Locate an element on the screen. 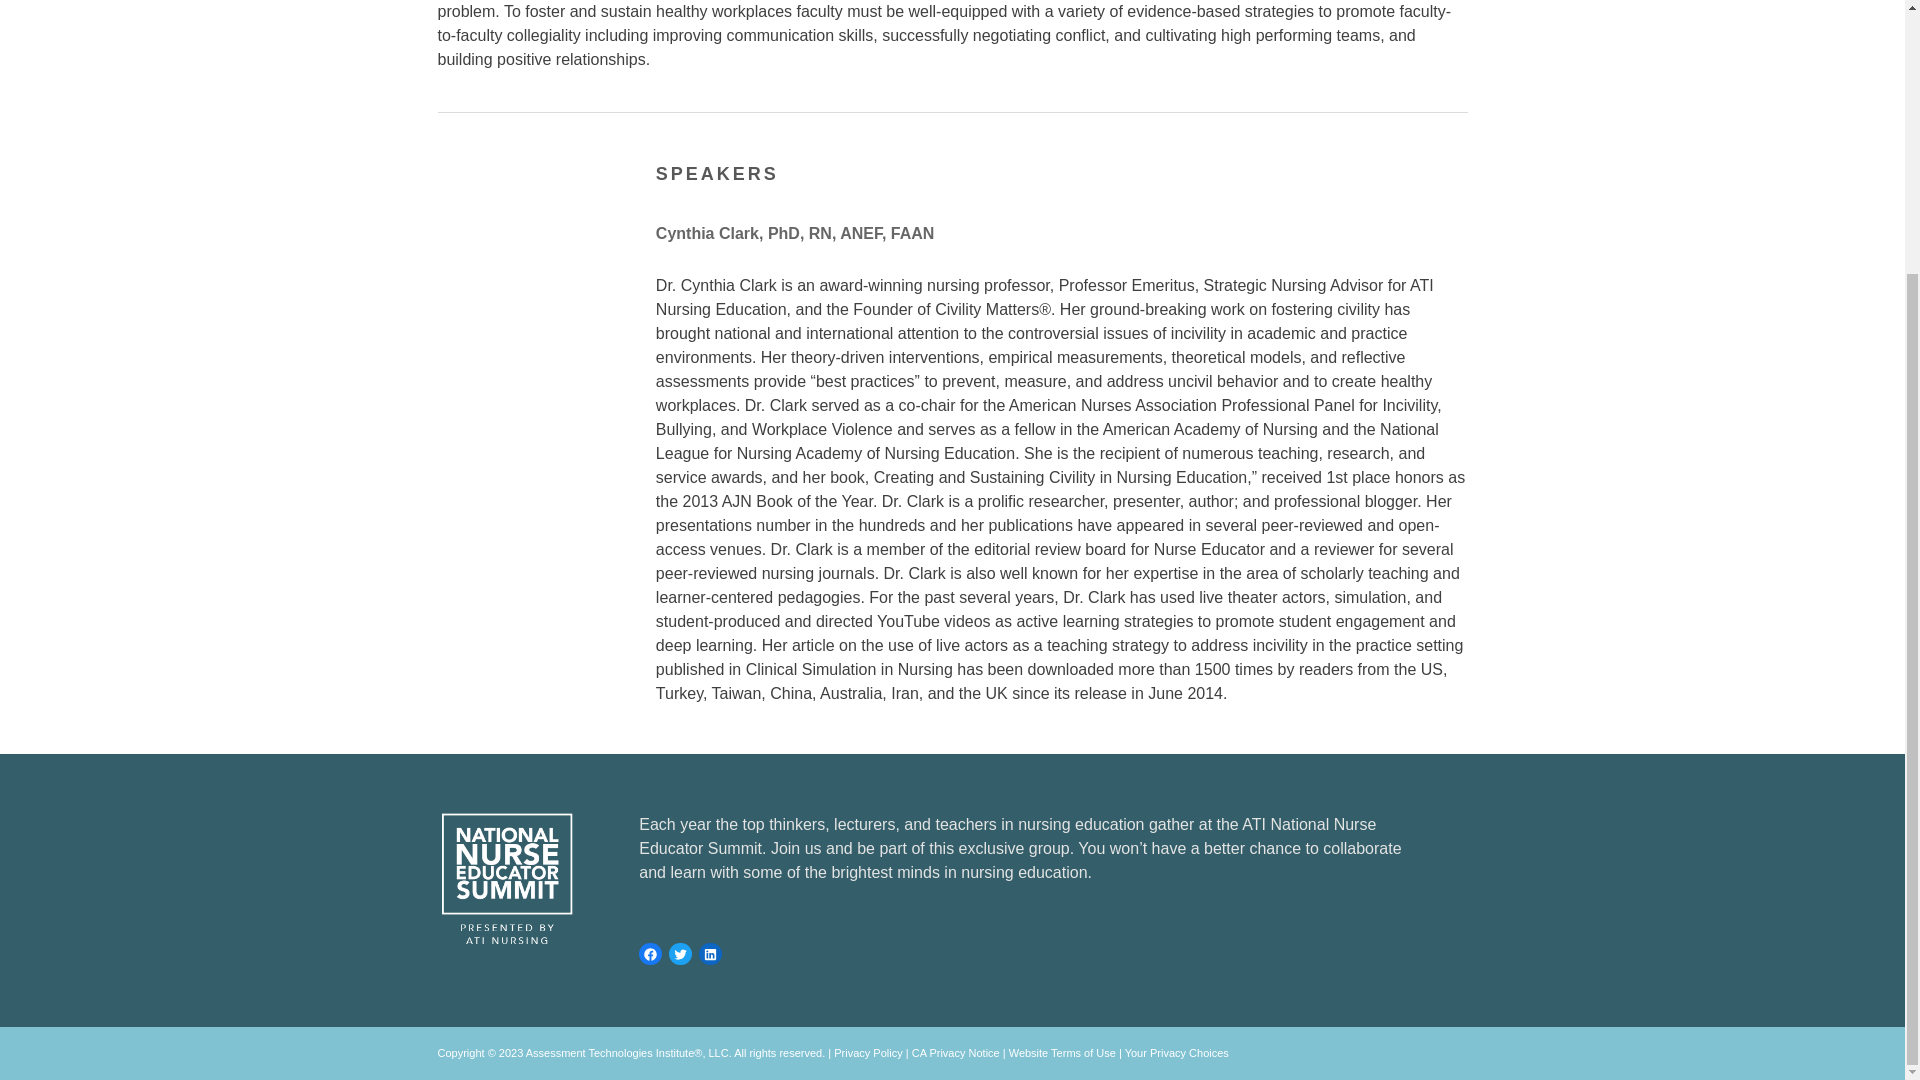 Image resolution: width=1920 pixels, height=1080 pixels. Privacy Policy is located at coordinates (868, 1052).